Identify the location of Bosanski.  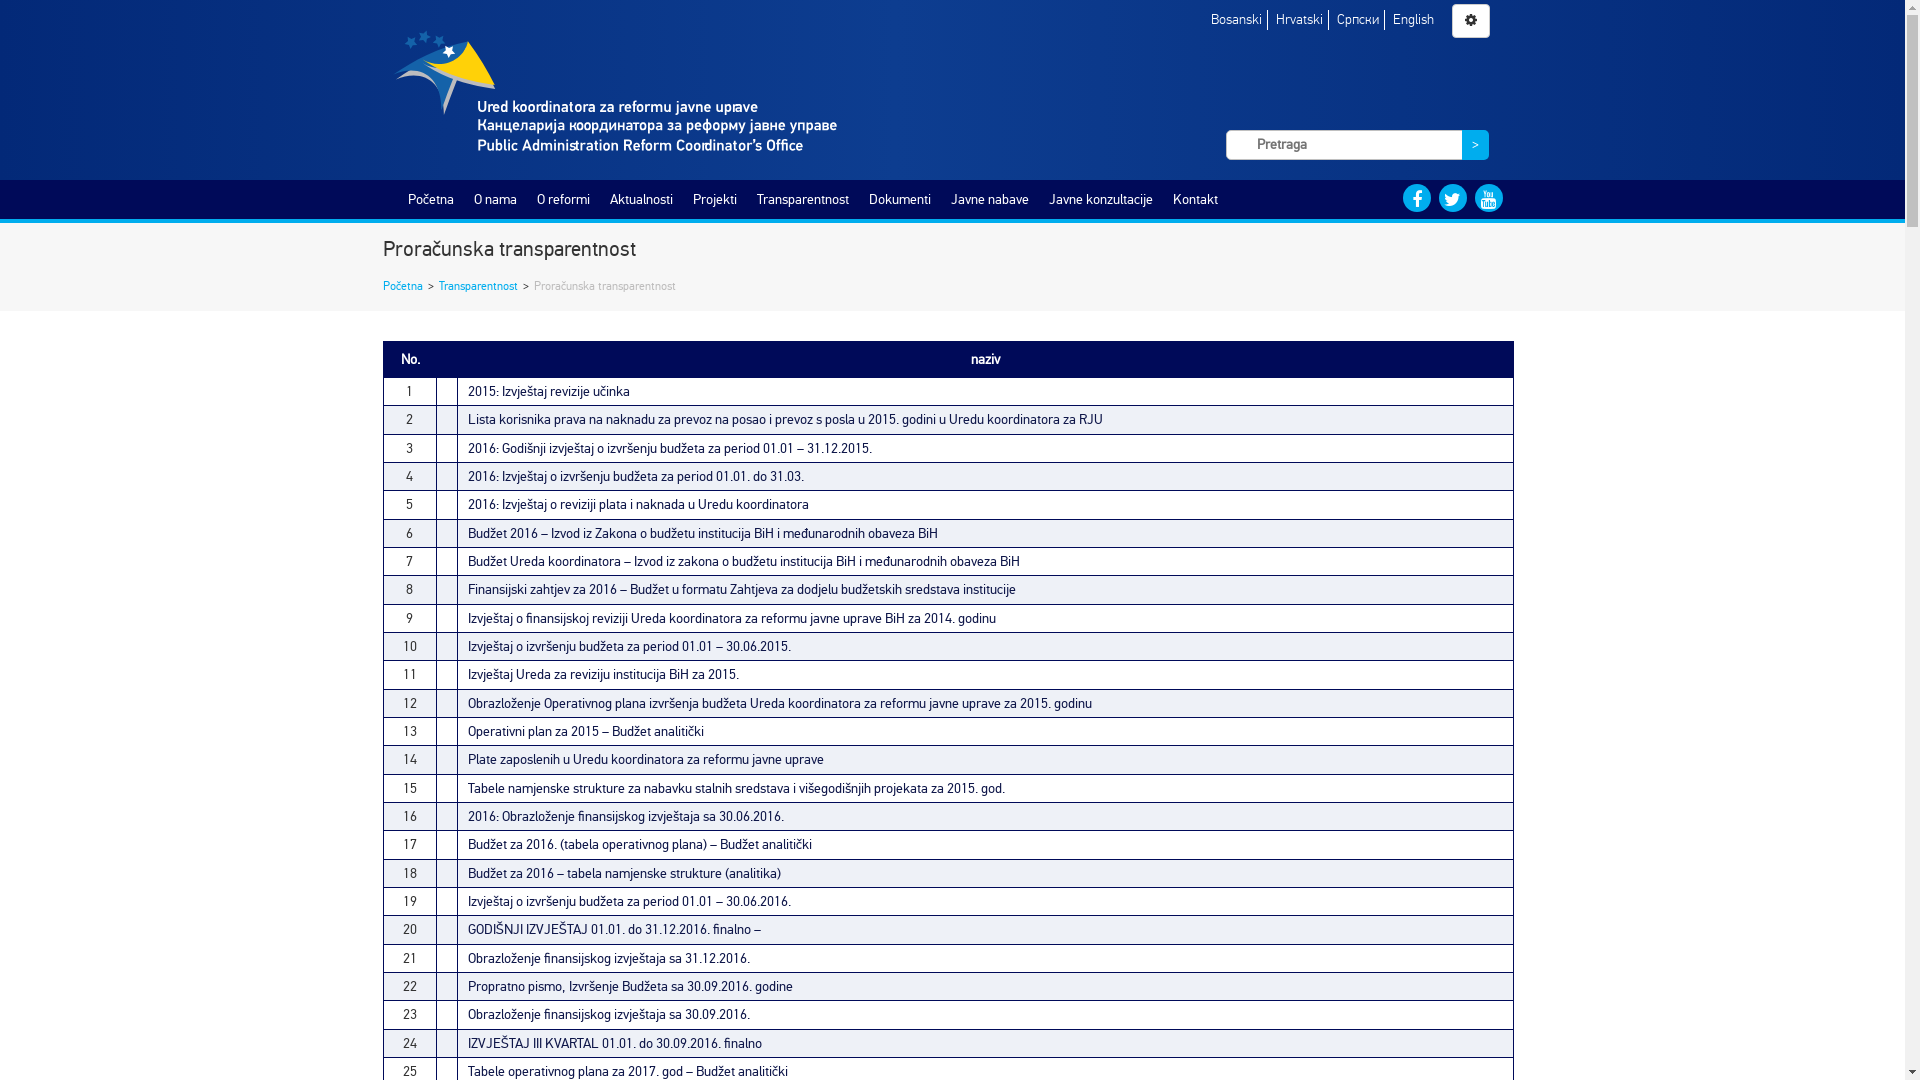
(1236, 20).